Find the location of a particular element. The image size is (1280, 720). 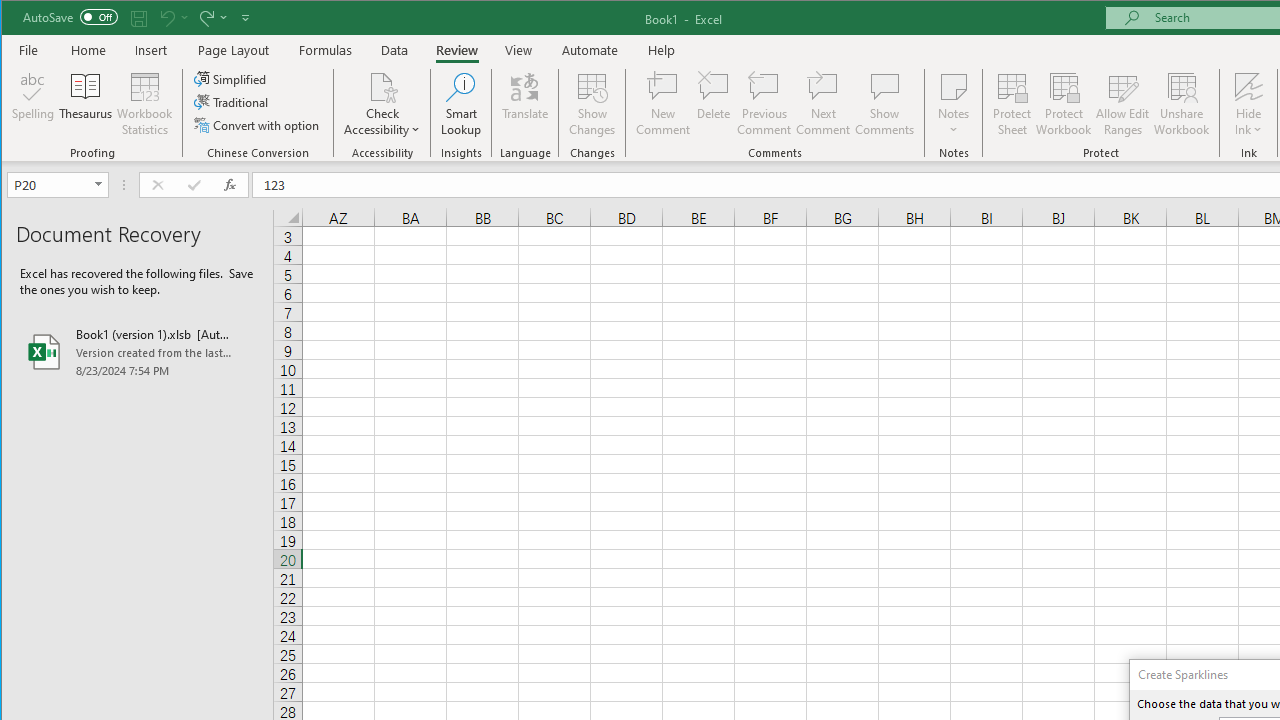

Automate is located at coordinates (590, 50).